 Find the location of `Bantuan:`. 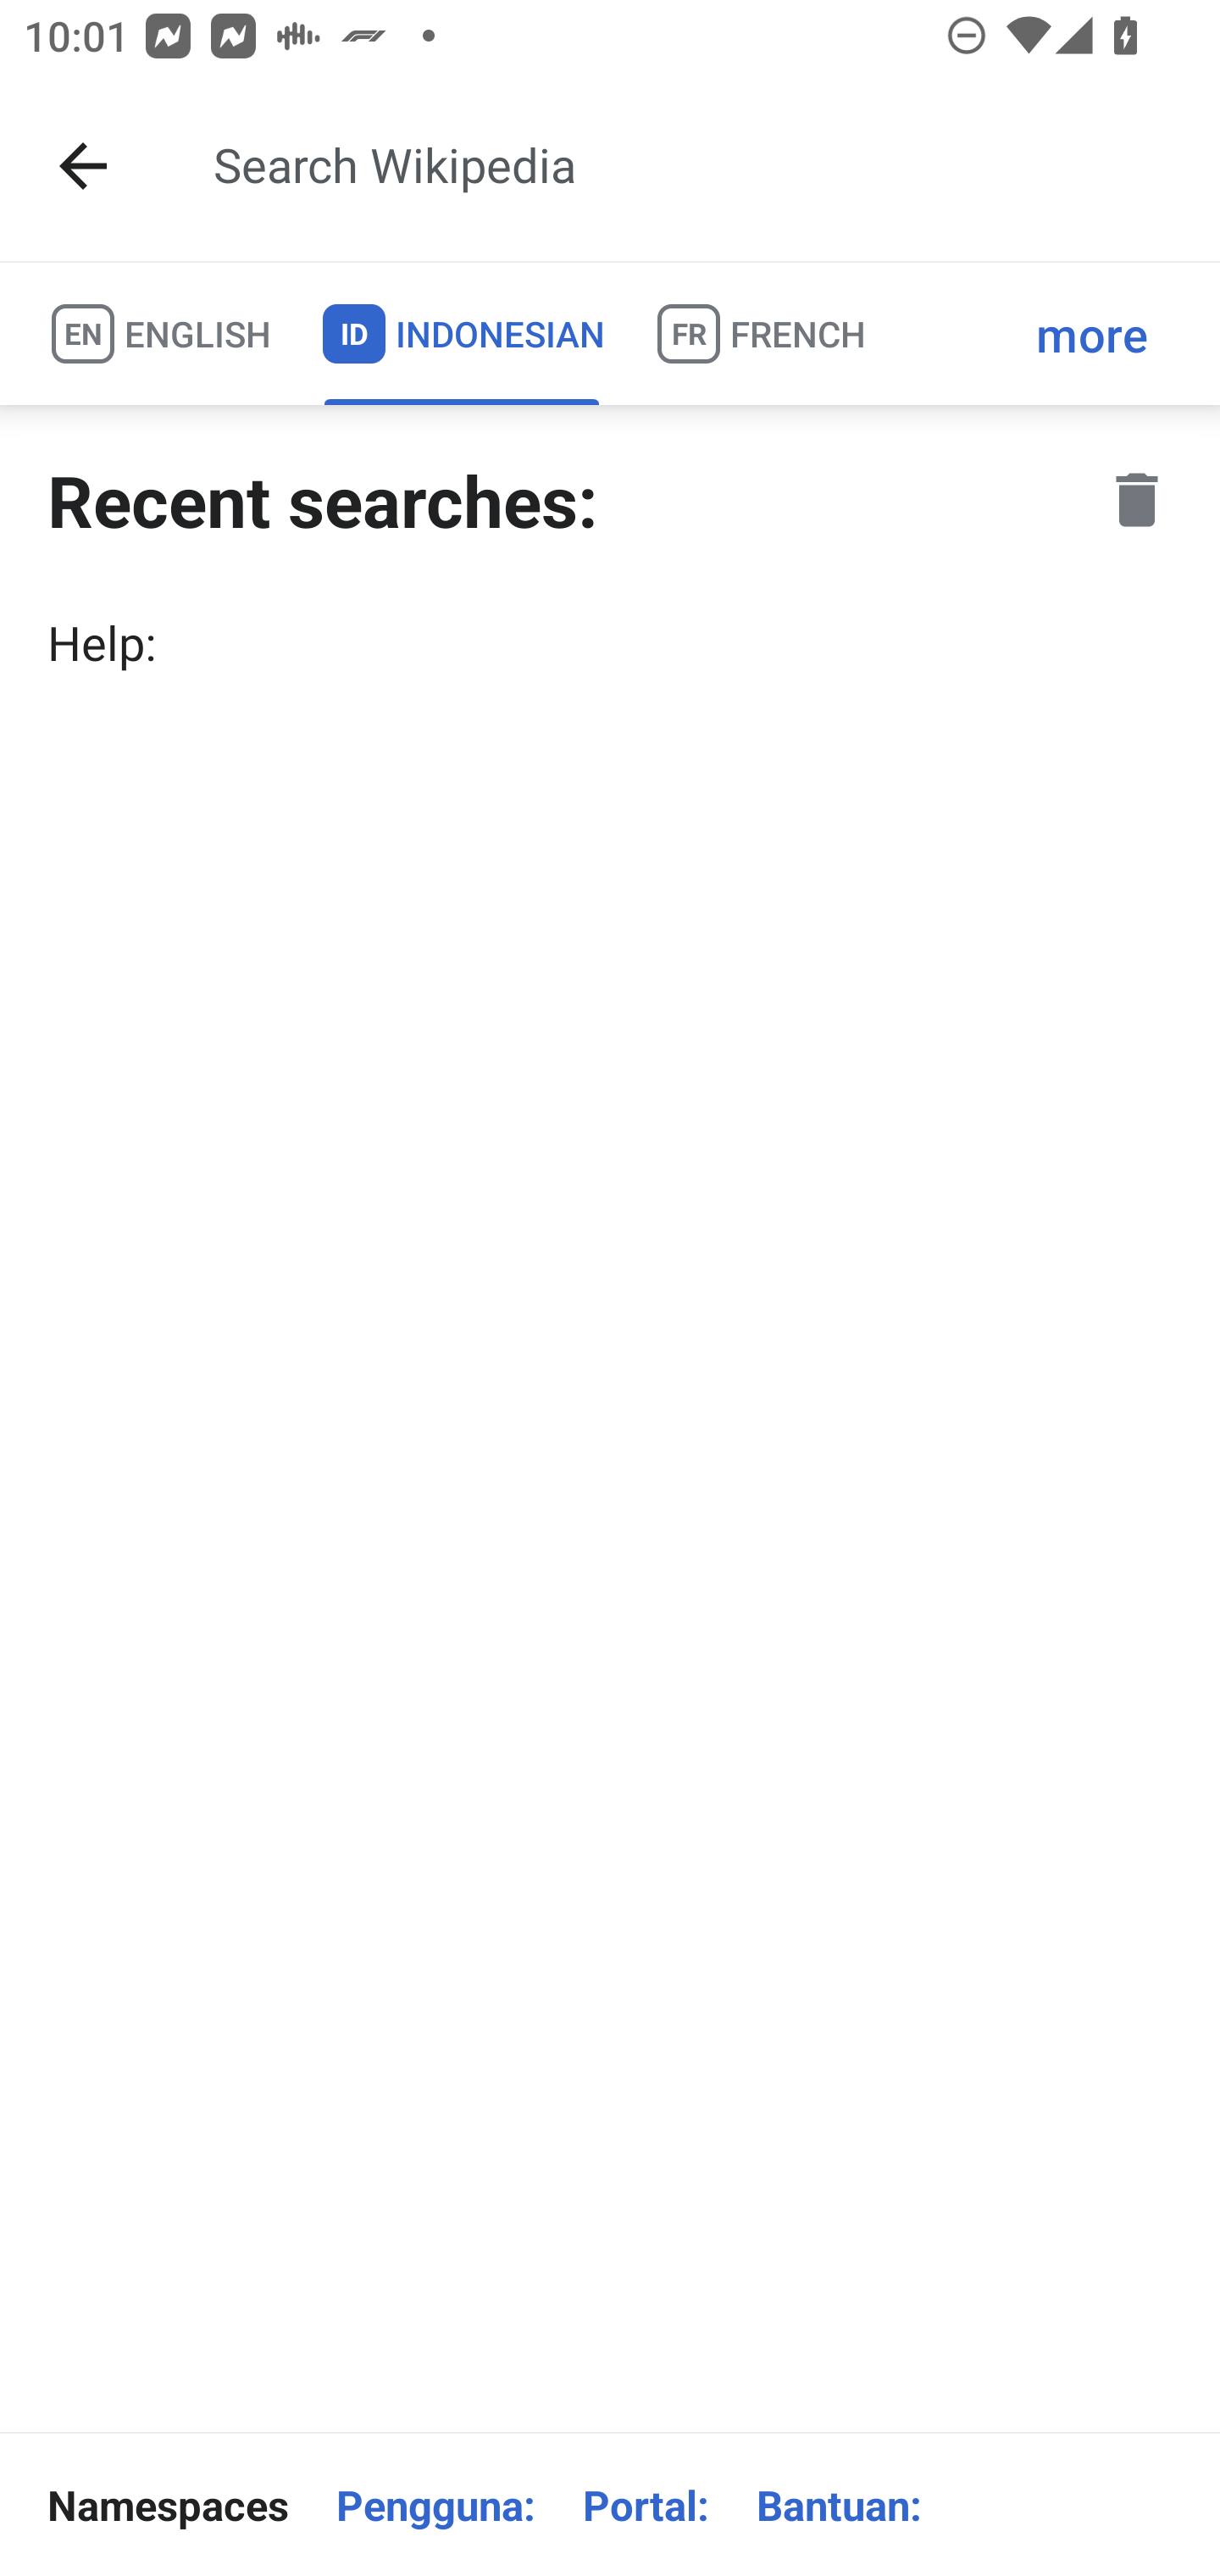

Bantuan: is located at coordinates (839, 2505).